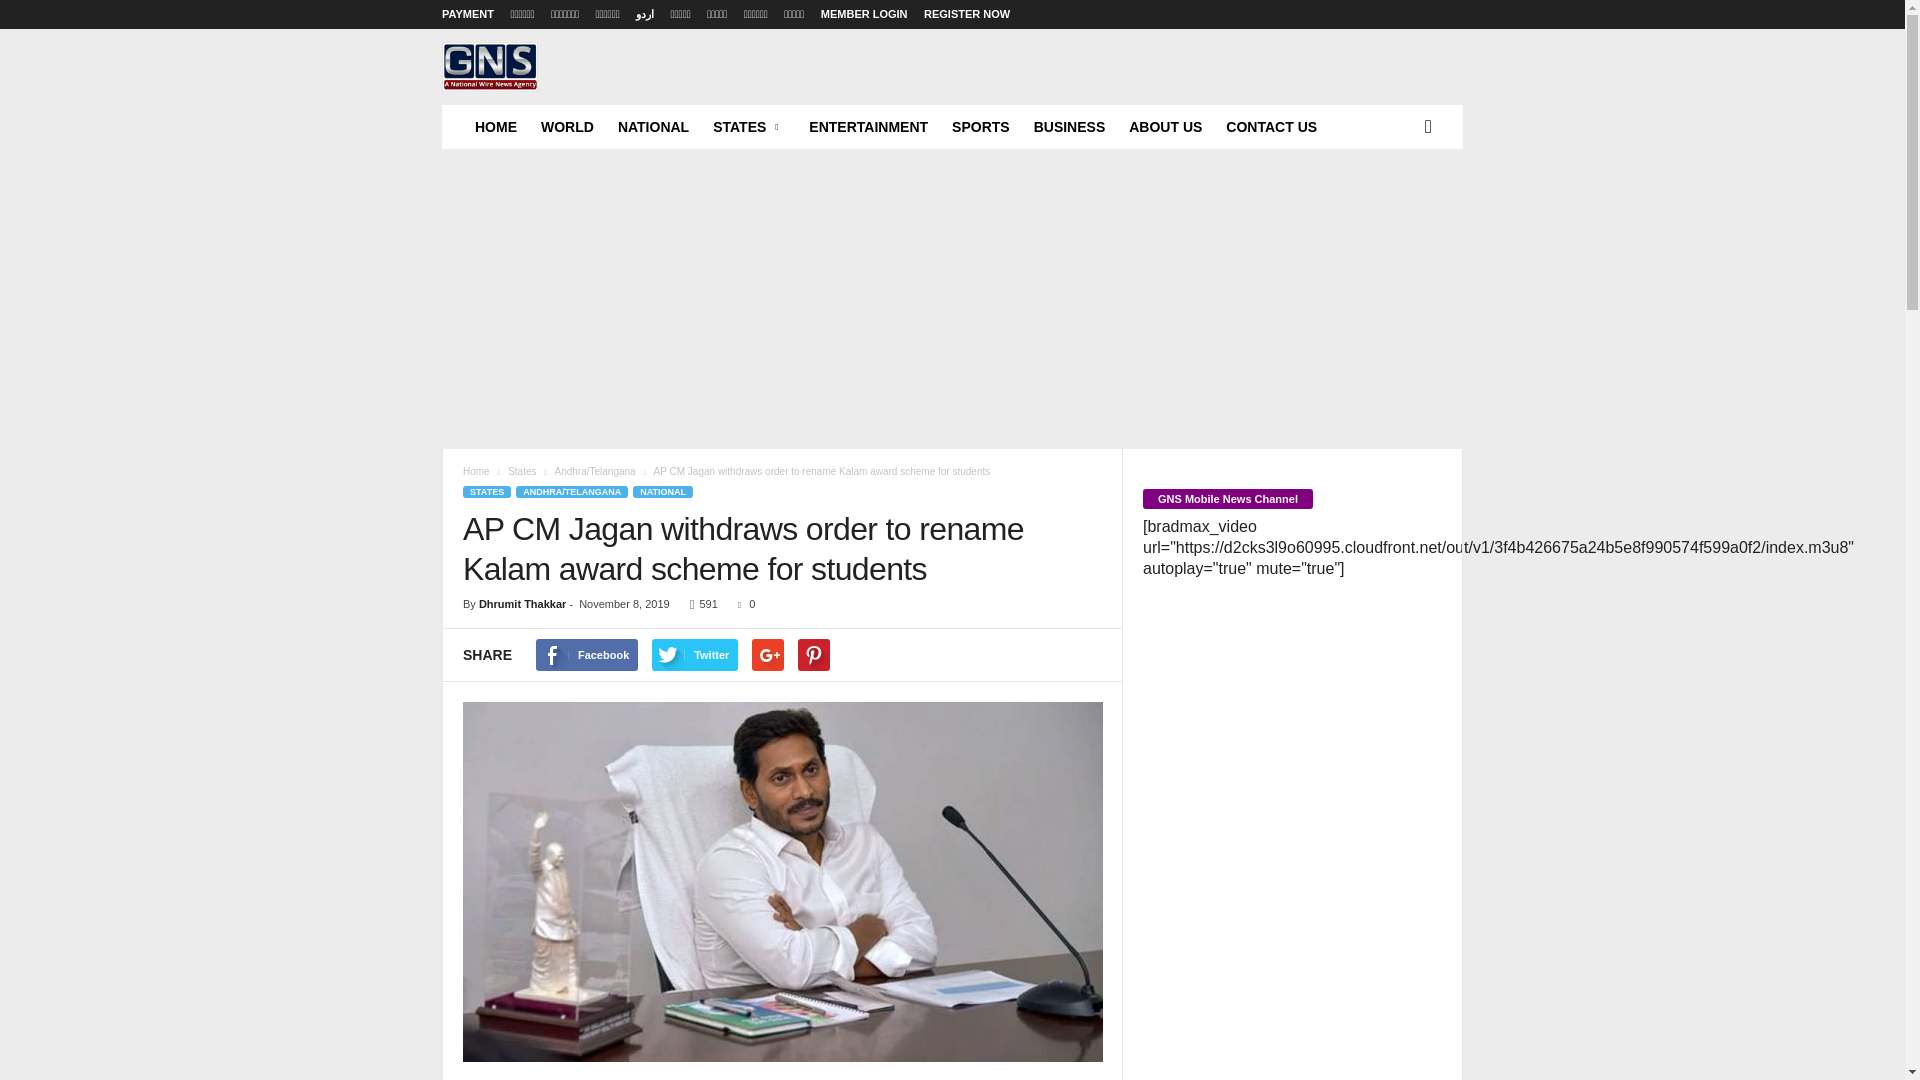 This screenshot has height=1080, width=1920. What do you see at coordinates (489, 66) in the screenshot?
I see `GNS News` at bounding box center [489, 66].